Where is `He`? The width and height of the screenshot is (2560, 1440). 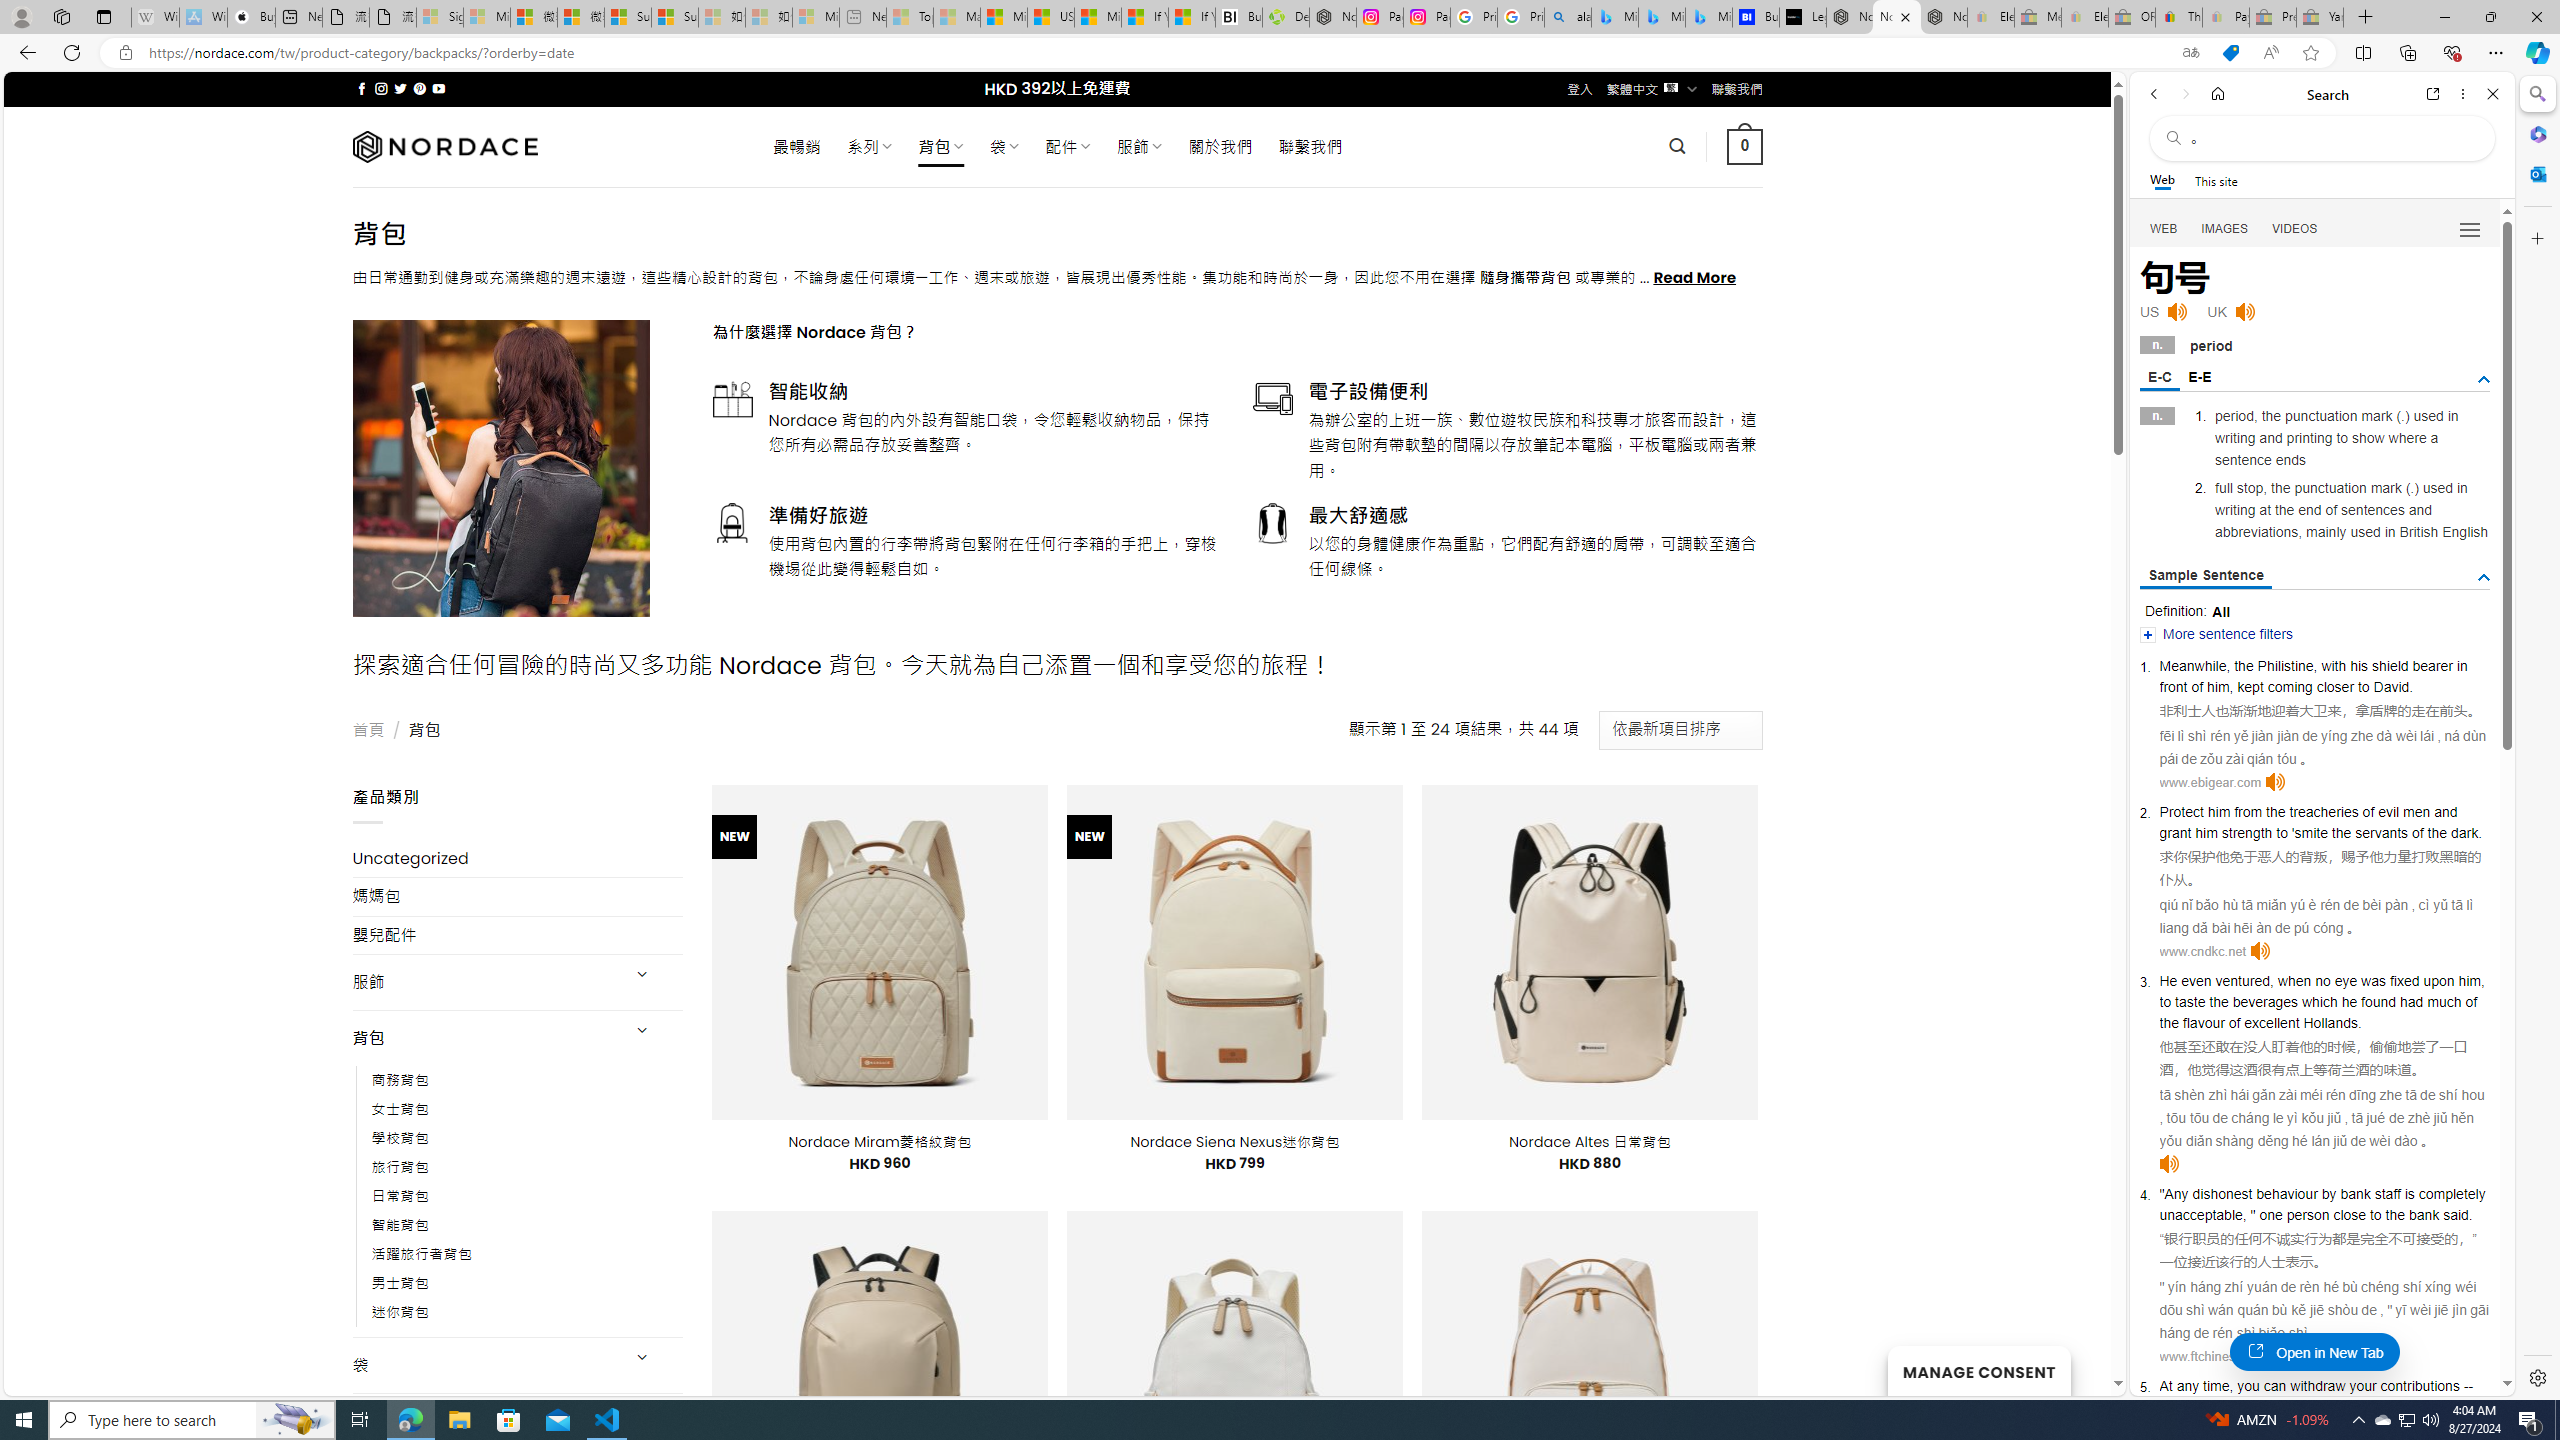
He is located at coordinates (2168, 981).